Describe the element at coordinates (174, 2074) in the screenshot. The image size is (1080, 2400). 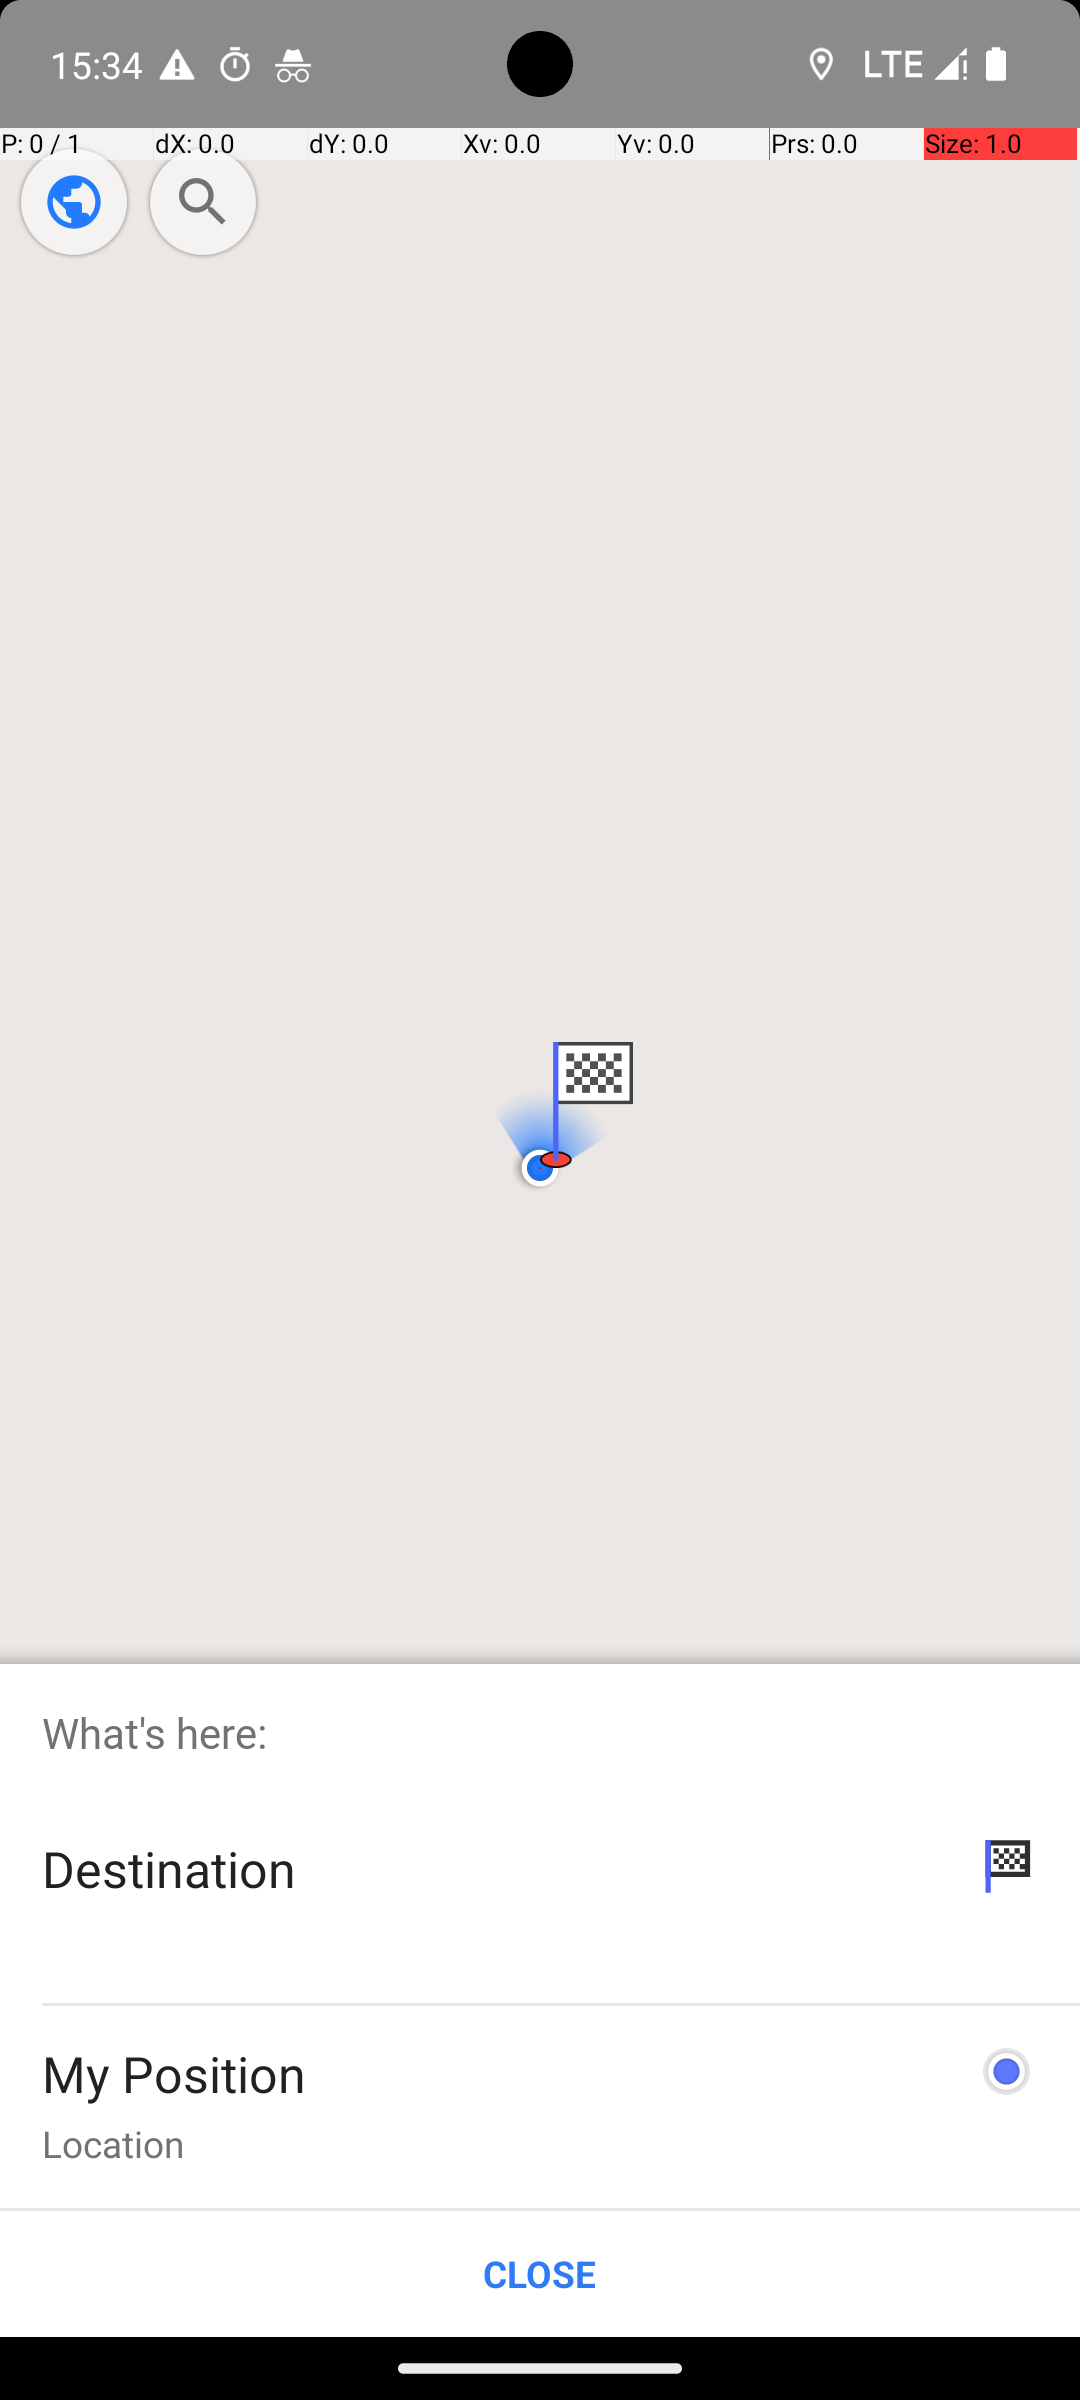
I see `My Position` at that location.